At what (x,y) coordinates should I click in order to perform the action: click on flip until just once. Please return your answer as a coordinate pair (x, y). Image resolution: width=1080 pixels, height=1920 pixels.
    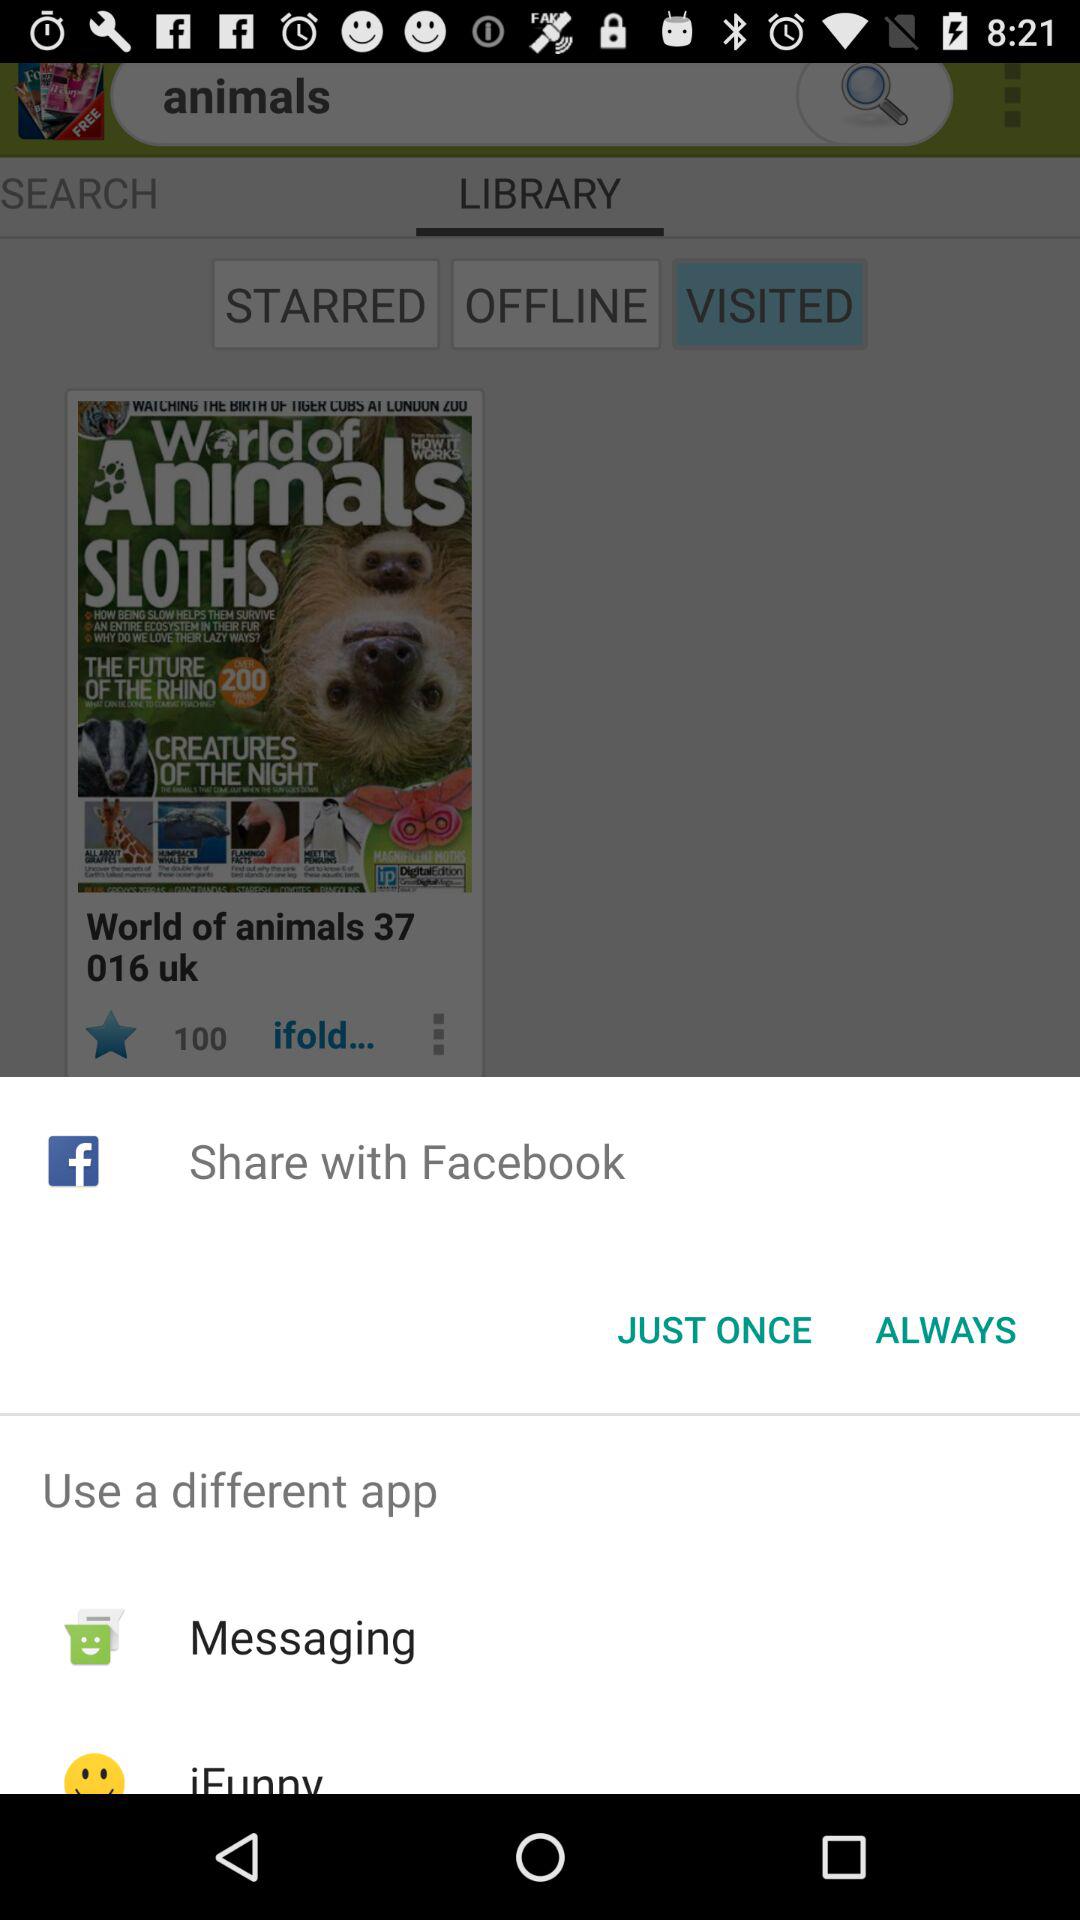
    Looking at the image, I should click on (714, 1329).